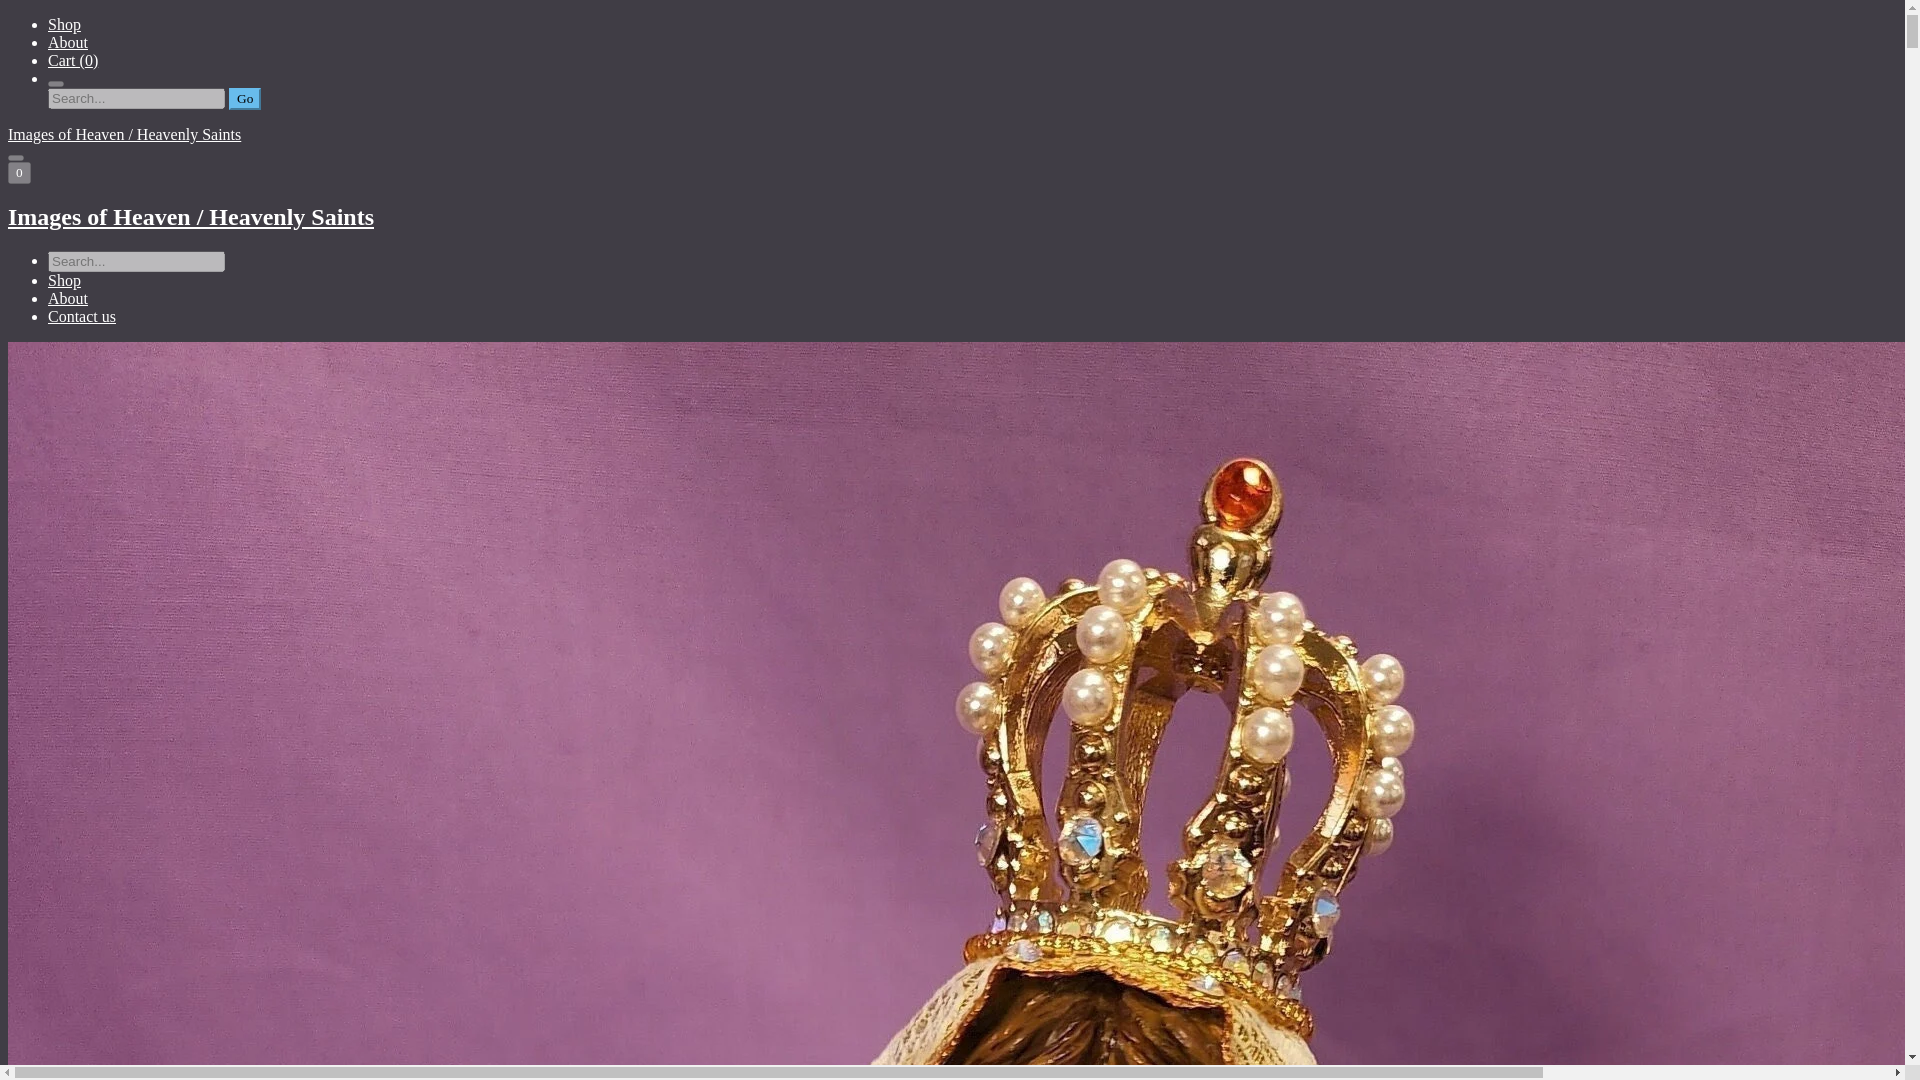  Describe the element at coordinates (68, 298) in the screenshot. I see `About` at that location.